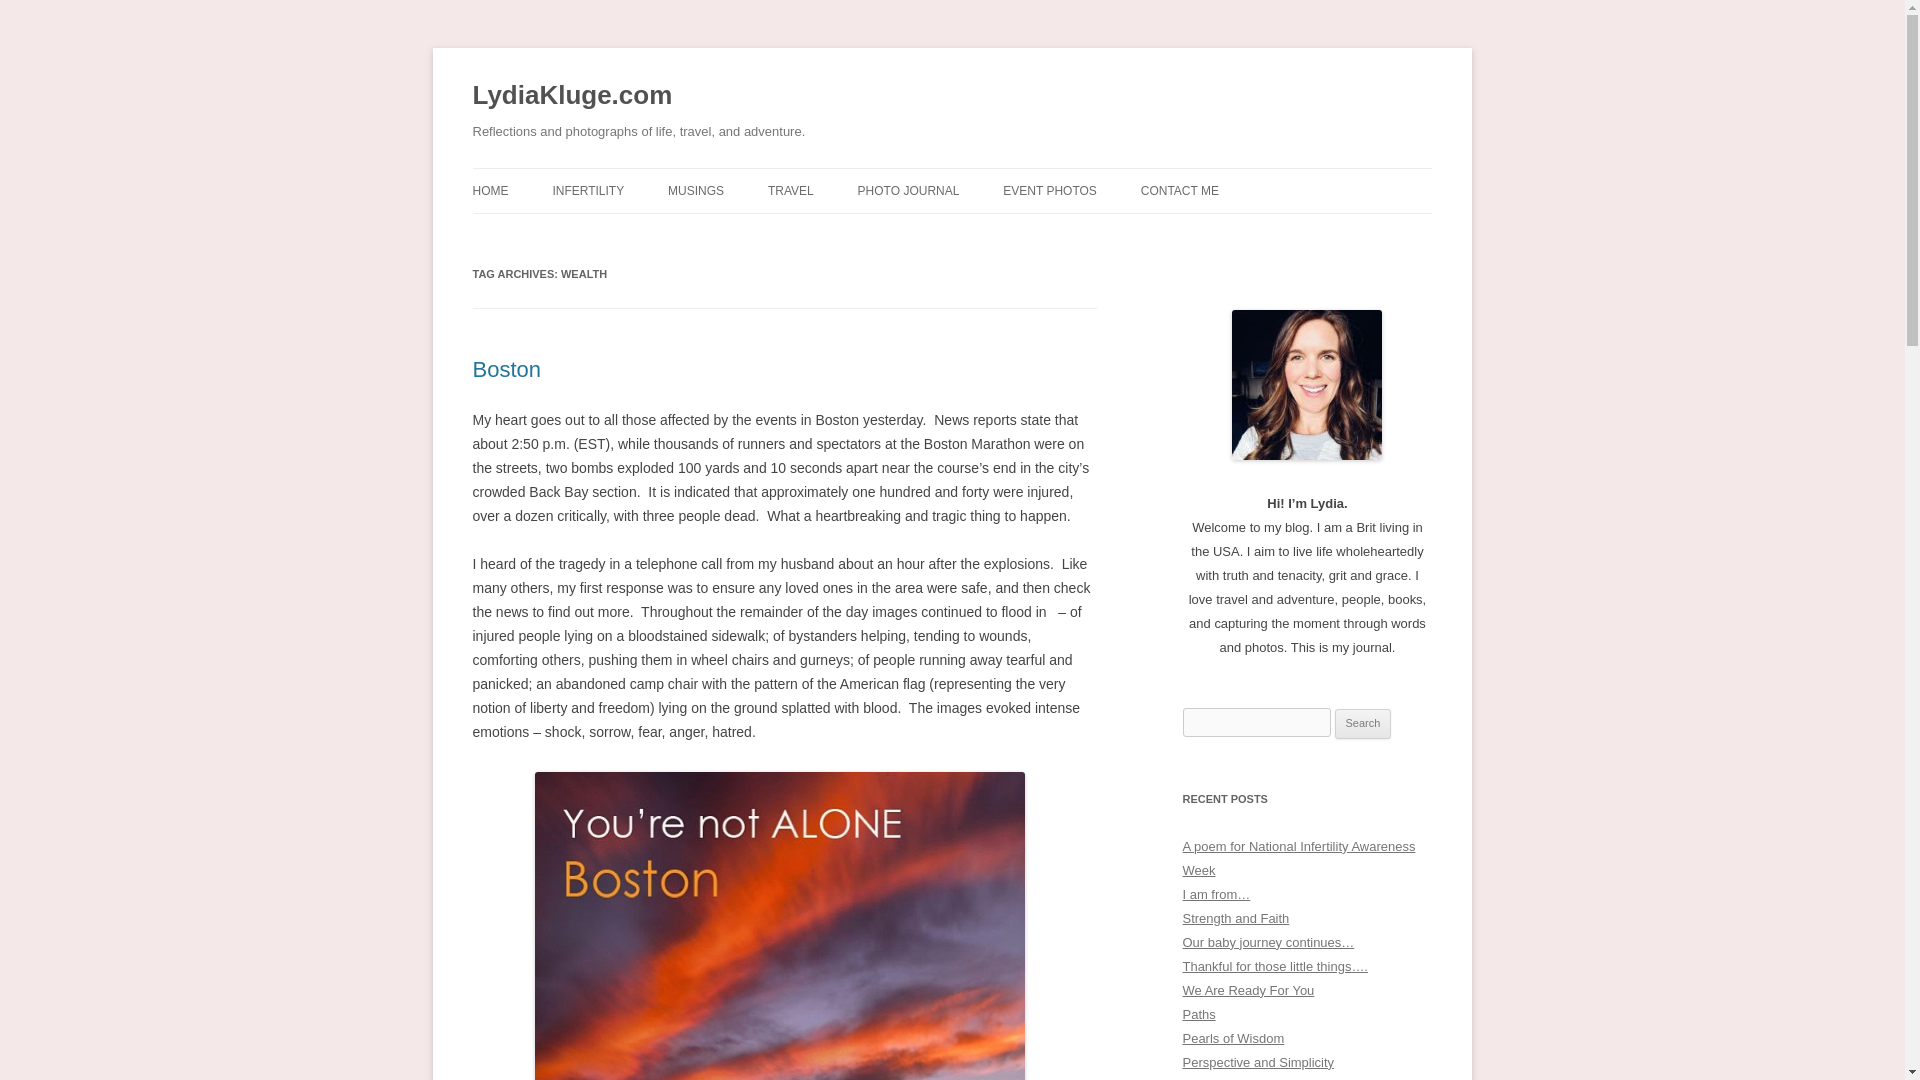 The height and width of the screenshot is (1080, 1920). I want to click on CONTACT ME, so click(1180, 190).